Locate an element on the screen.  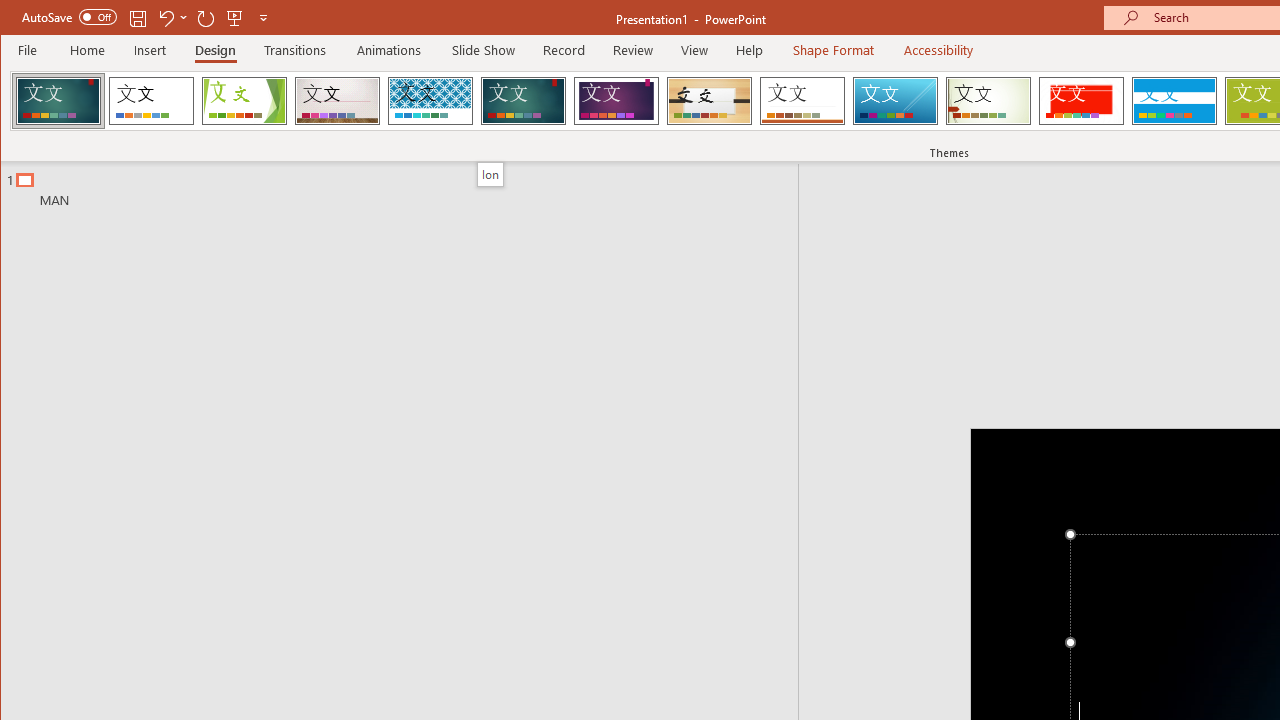
Office Theme is located at coordinates (151, 100).